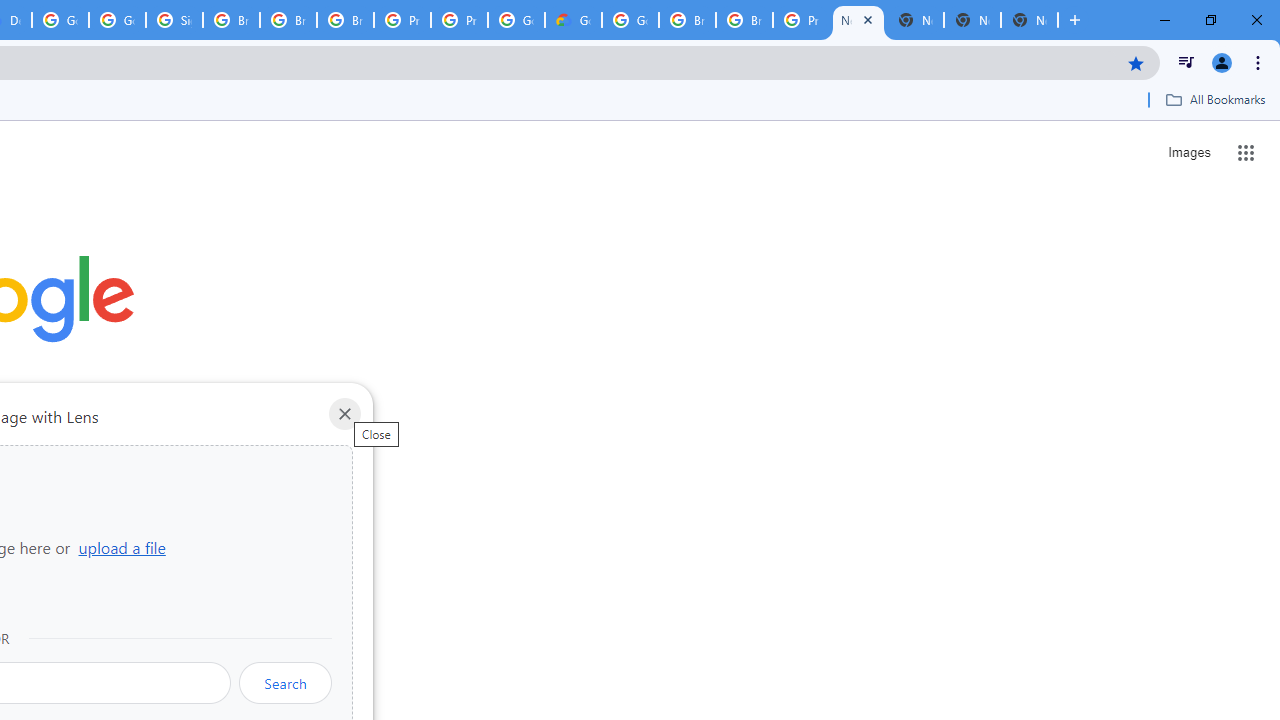 Image resolution: width=1280 pixels, height=720 pixels. What do you see at coordinates (516, 20) in the screenshot?
I see `Google Cloud Platform` at bounding box center [516, 20].